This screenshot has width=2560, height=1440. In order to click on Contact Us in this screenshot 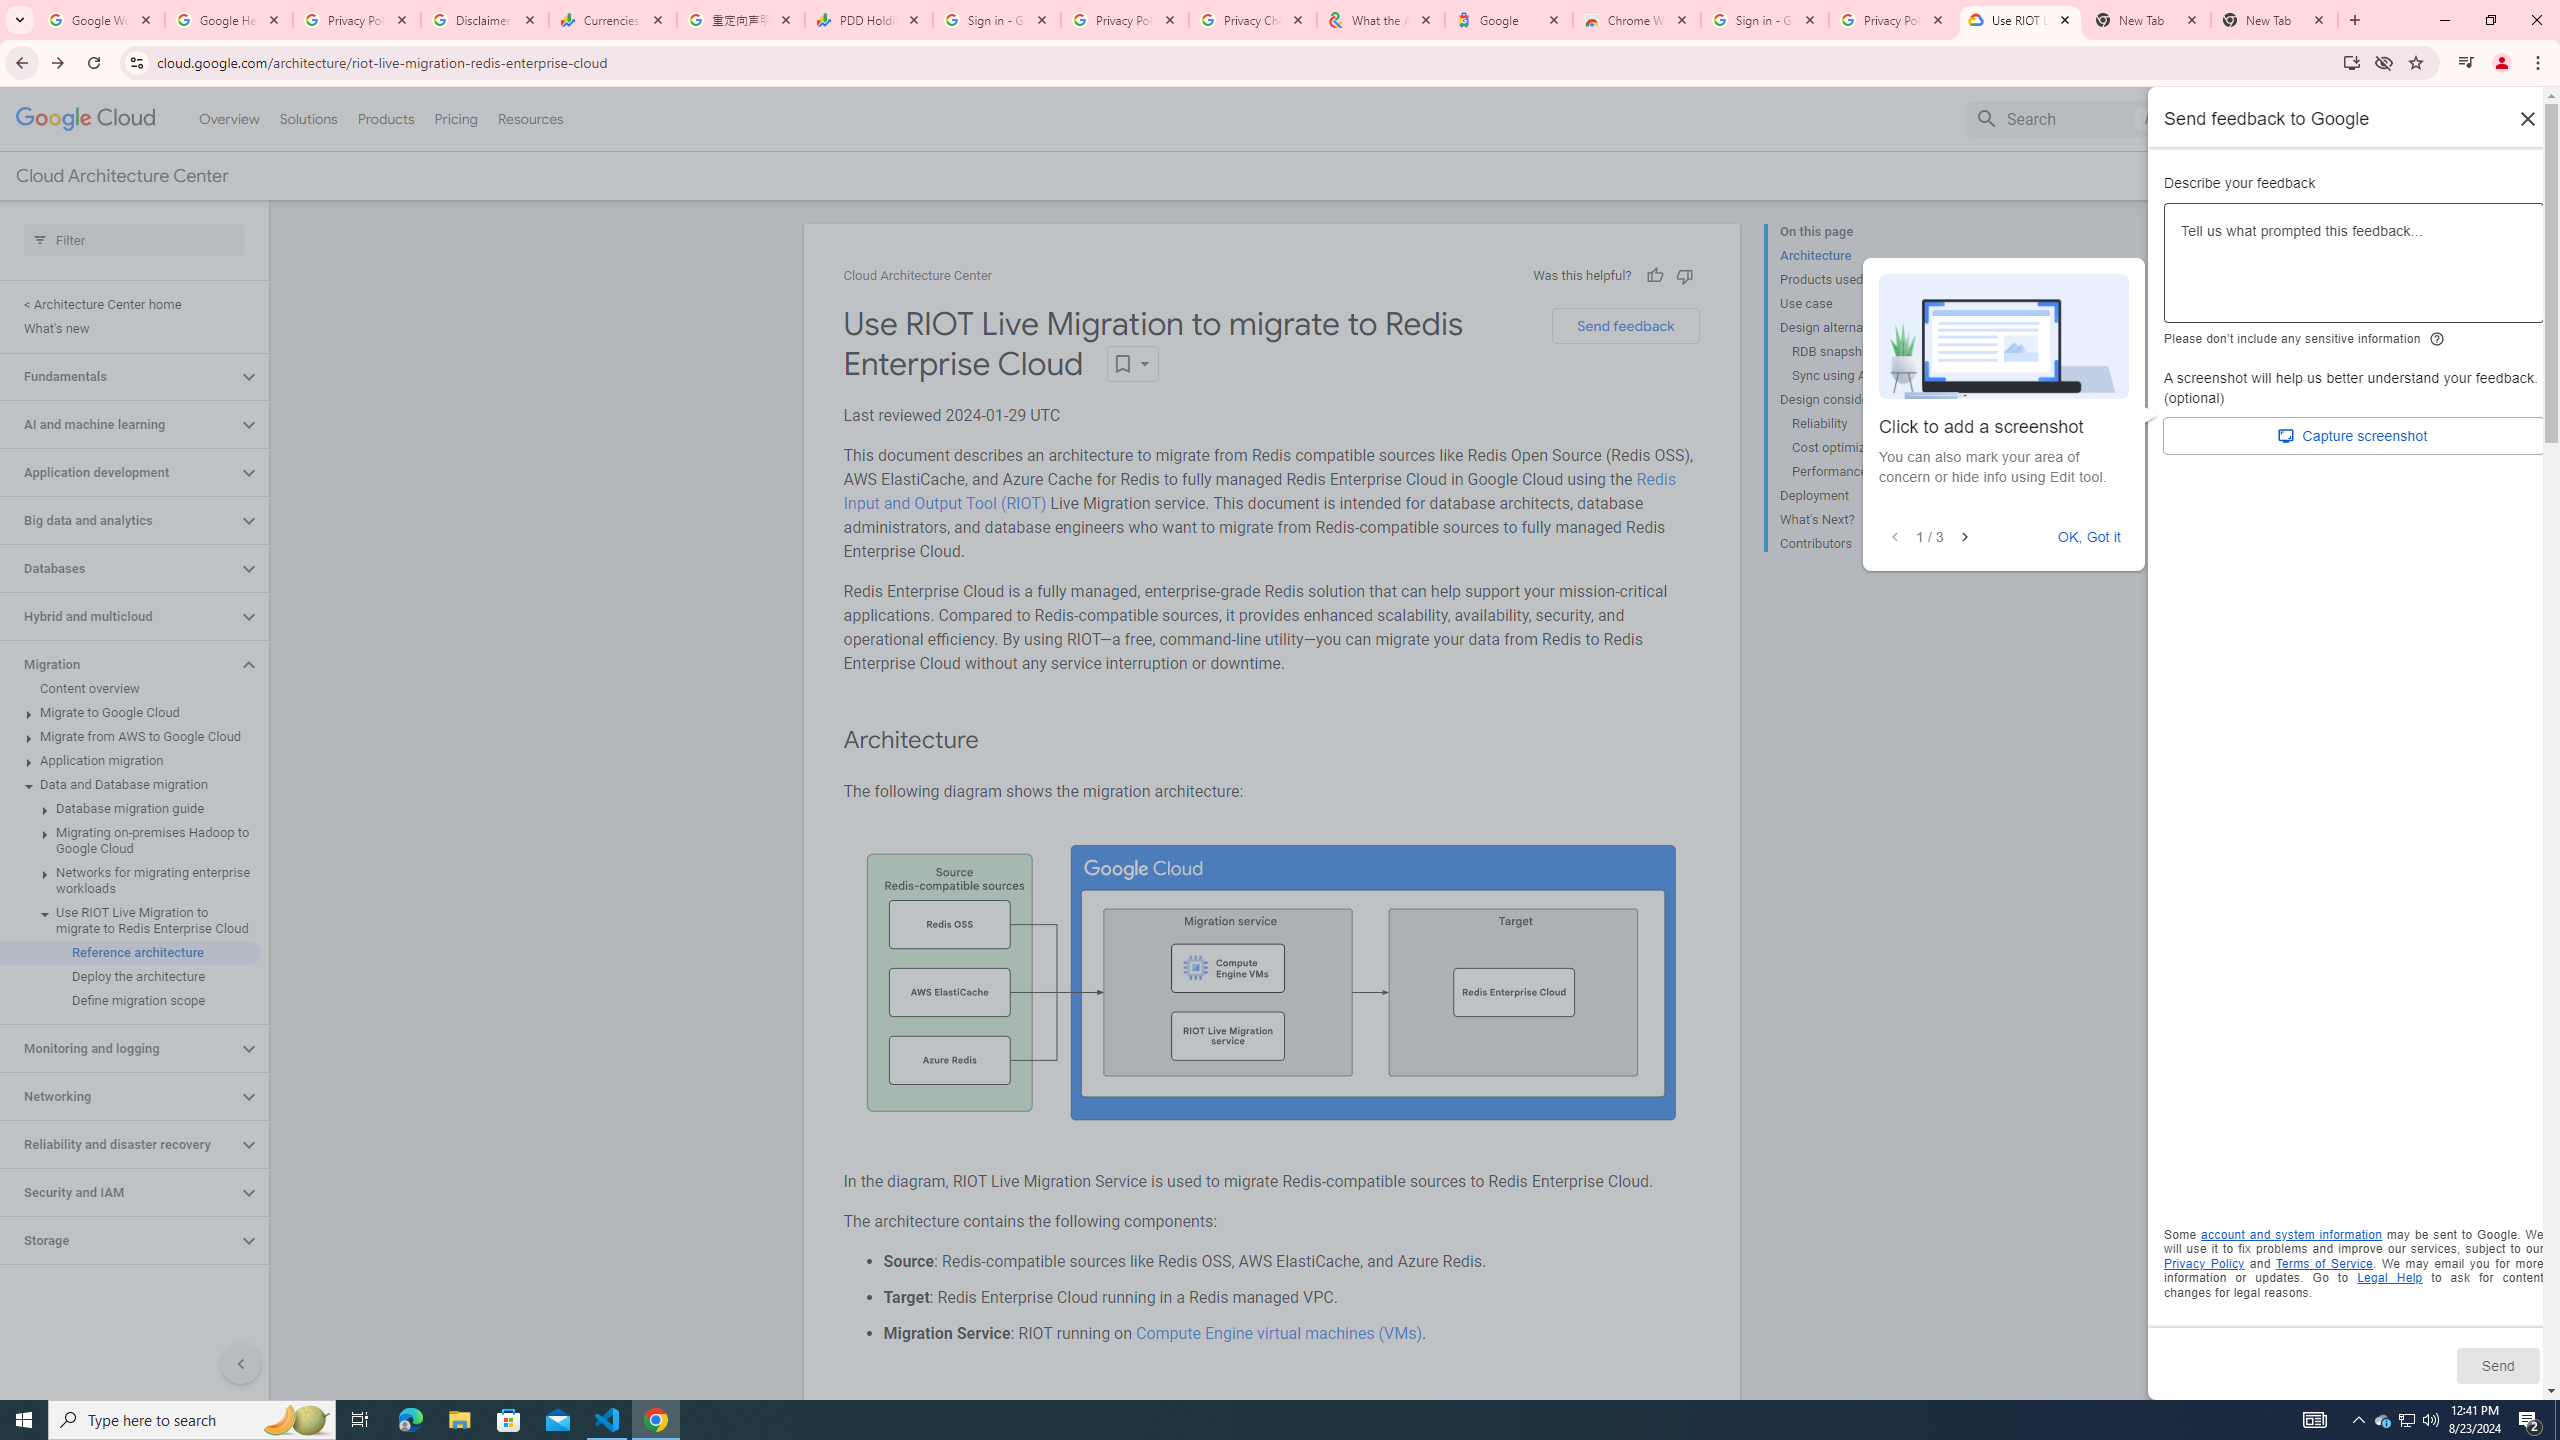, I will do `click(2330, 176)`.